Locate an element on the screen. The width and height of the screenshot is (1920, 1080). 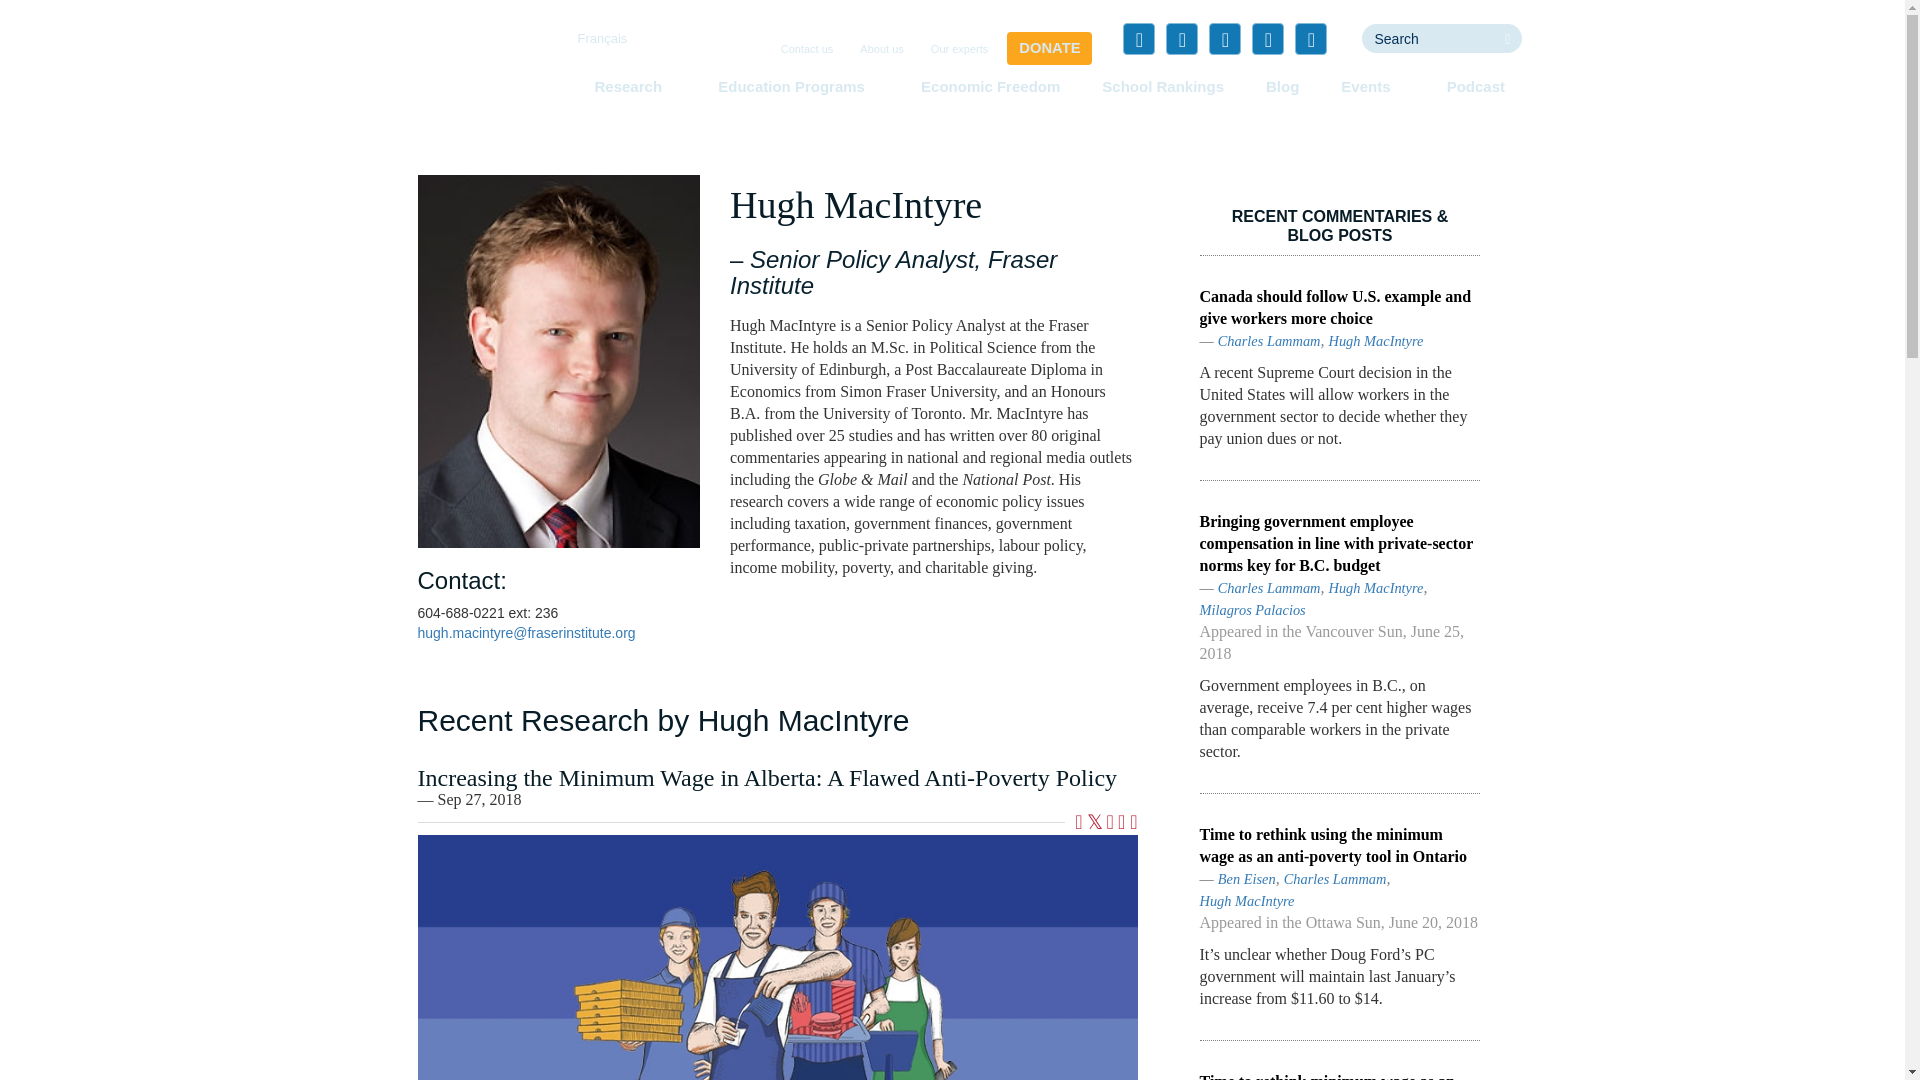
LinkedIn is located at coordinates (1224, 38).